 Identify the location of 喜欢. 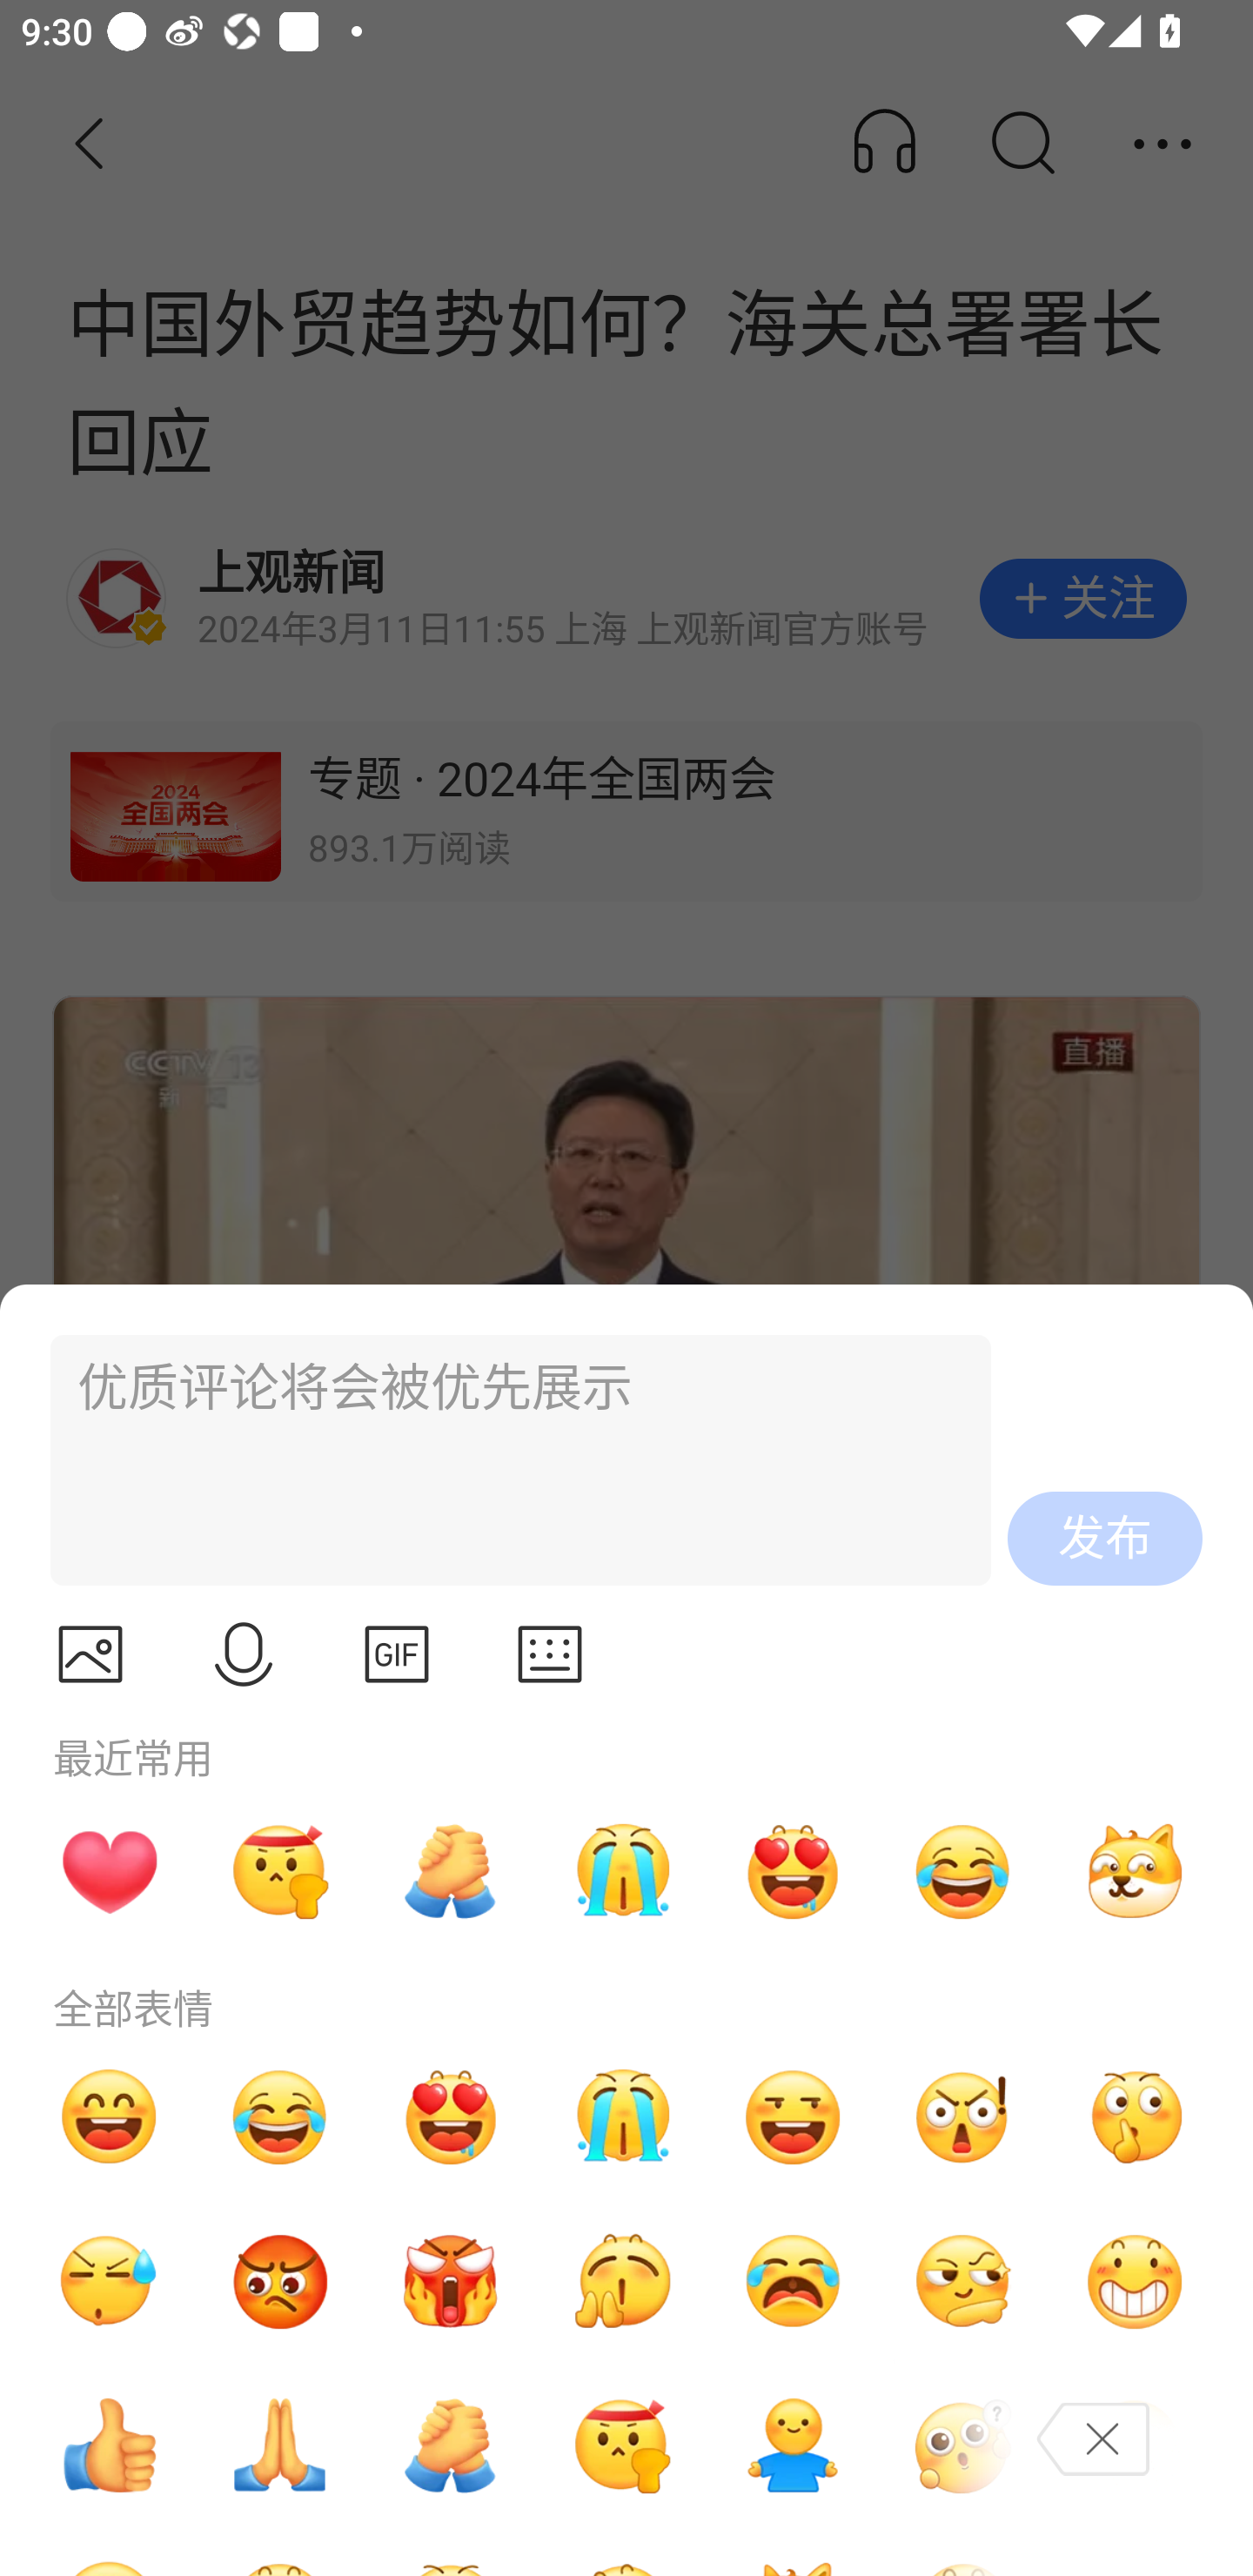
(793, 1871).